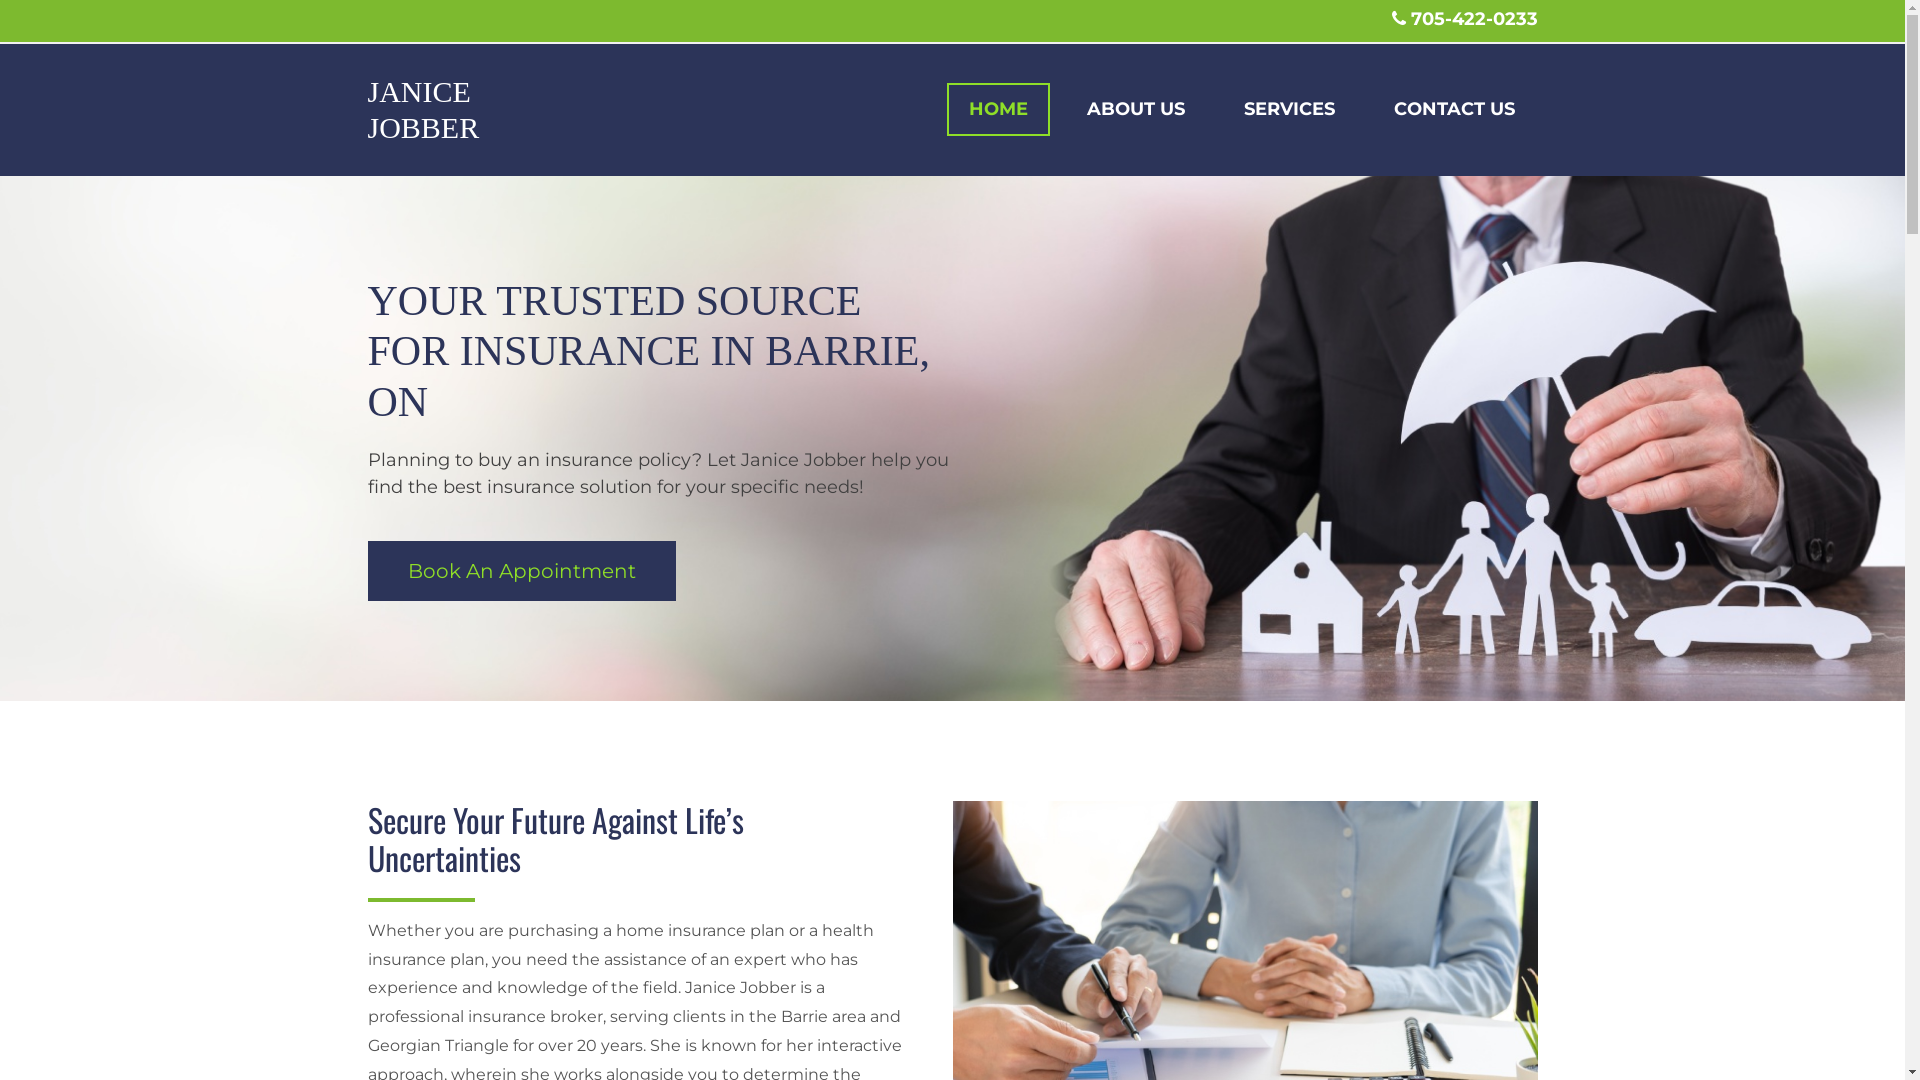 The height and width of the screenshot is (1080, 1920). I want to click on HOME, so click(998, 110).